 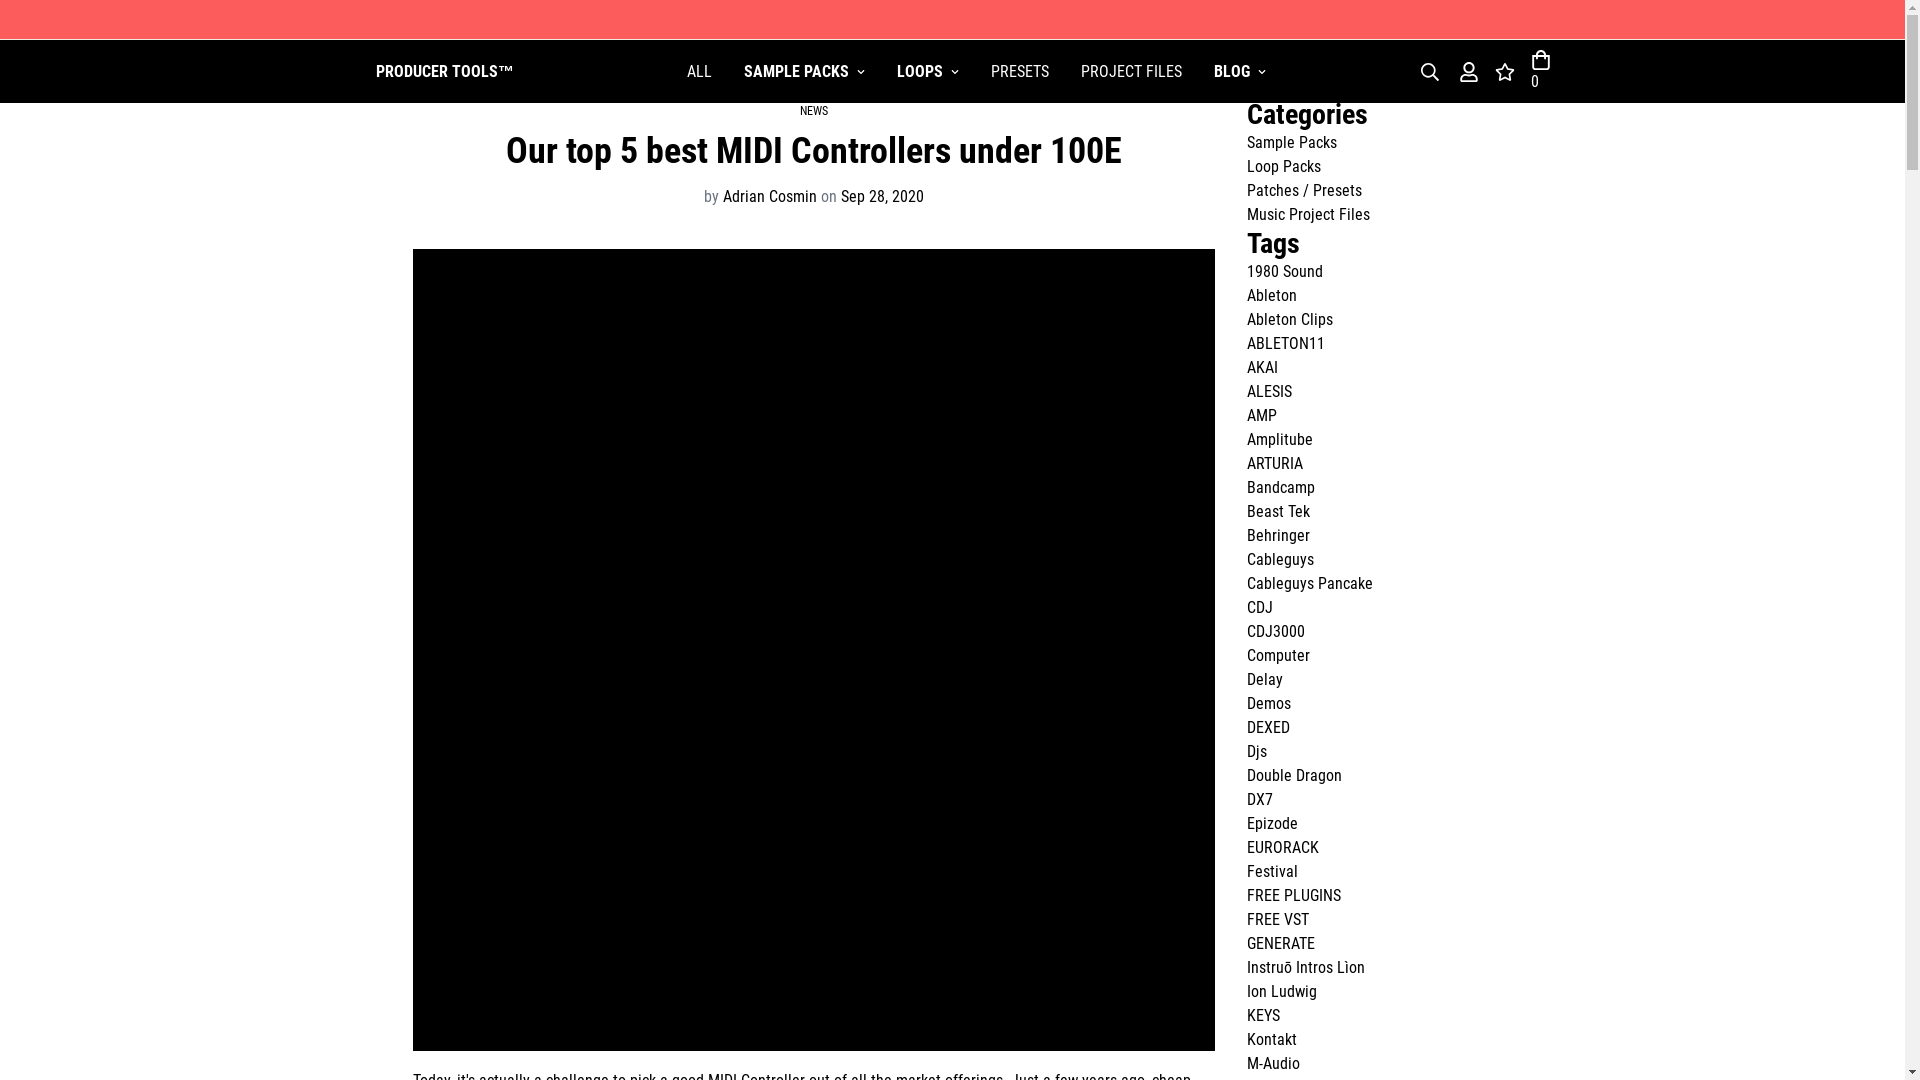 What do you see at coordinates (1309, 582) in the screenshot?
I see `Show articles tagged Cableguys Pancake` at bounding box center [1309, 582].